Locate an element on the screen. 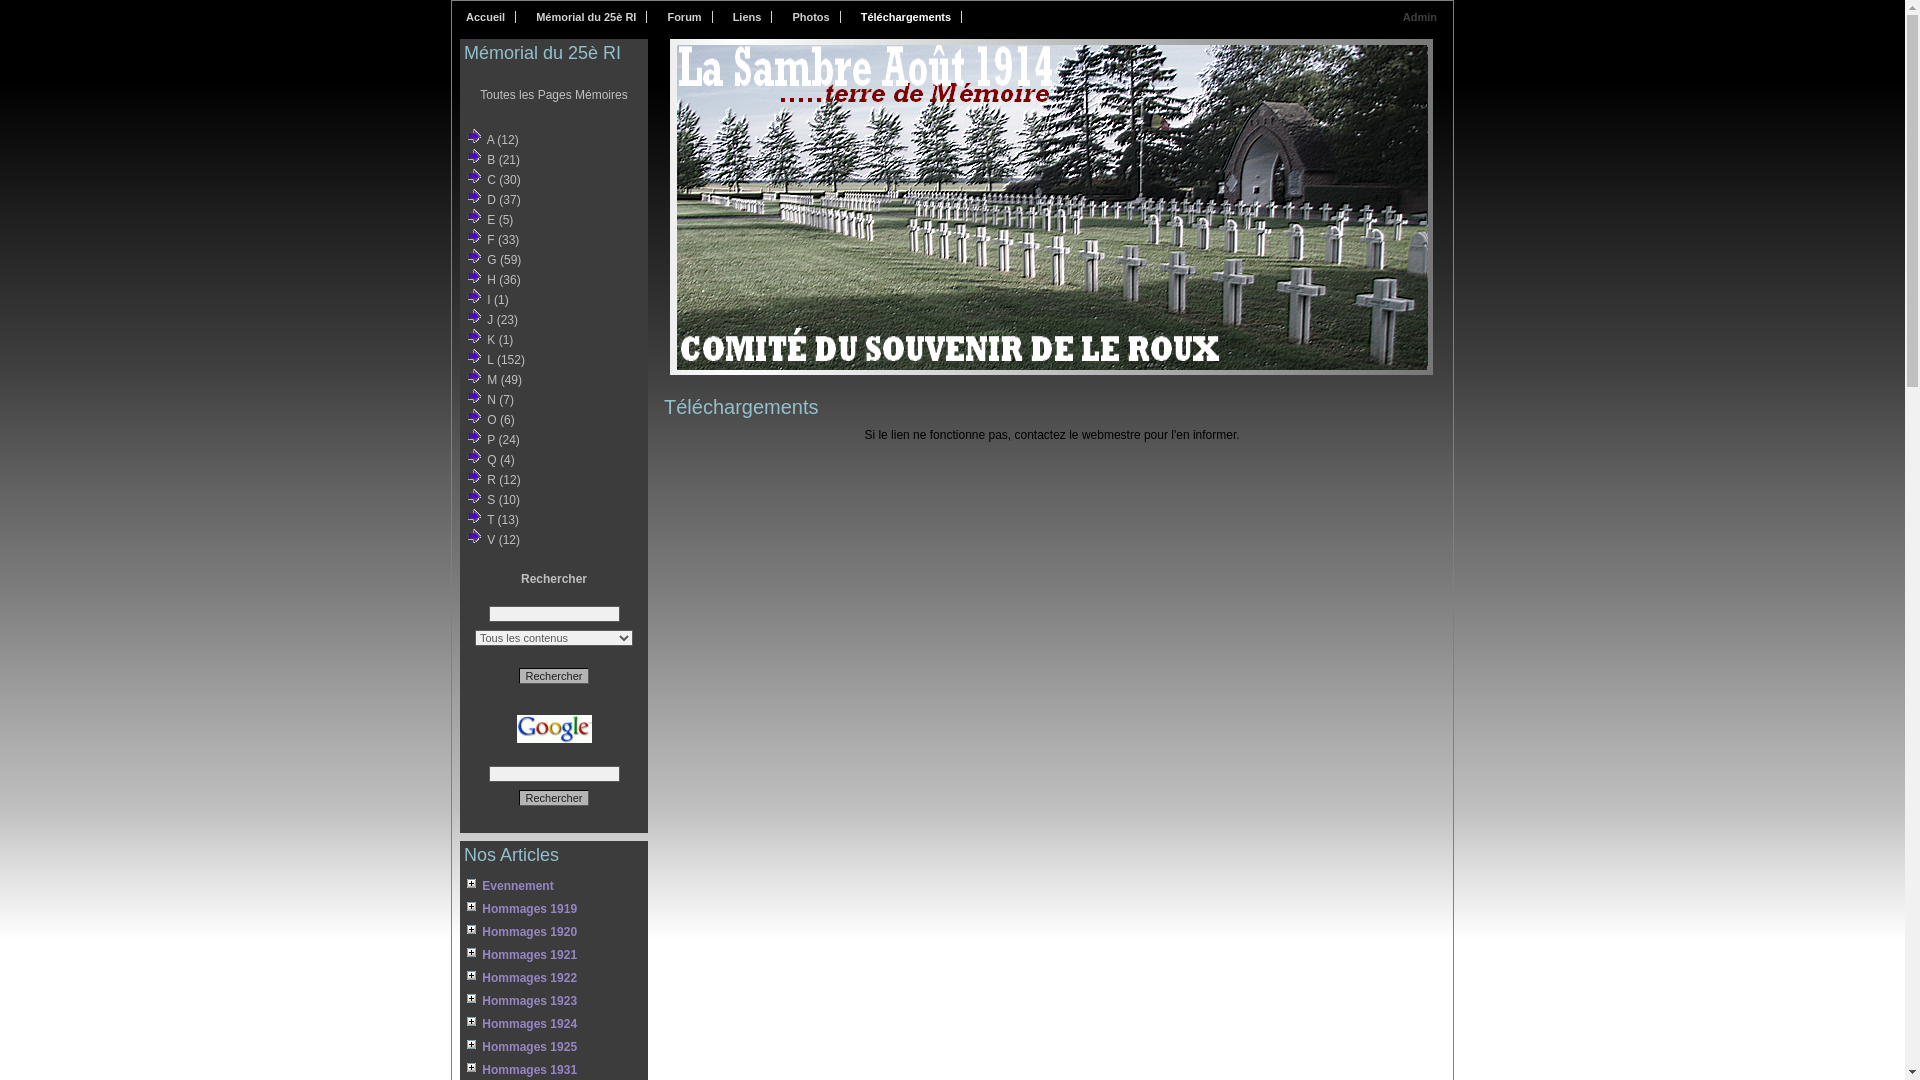 This screenshot has width=1920, height=1080. N (7) is located at coordinates (500, 400).